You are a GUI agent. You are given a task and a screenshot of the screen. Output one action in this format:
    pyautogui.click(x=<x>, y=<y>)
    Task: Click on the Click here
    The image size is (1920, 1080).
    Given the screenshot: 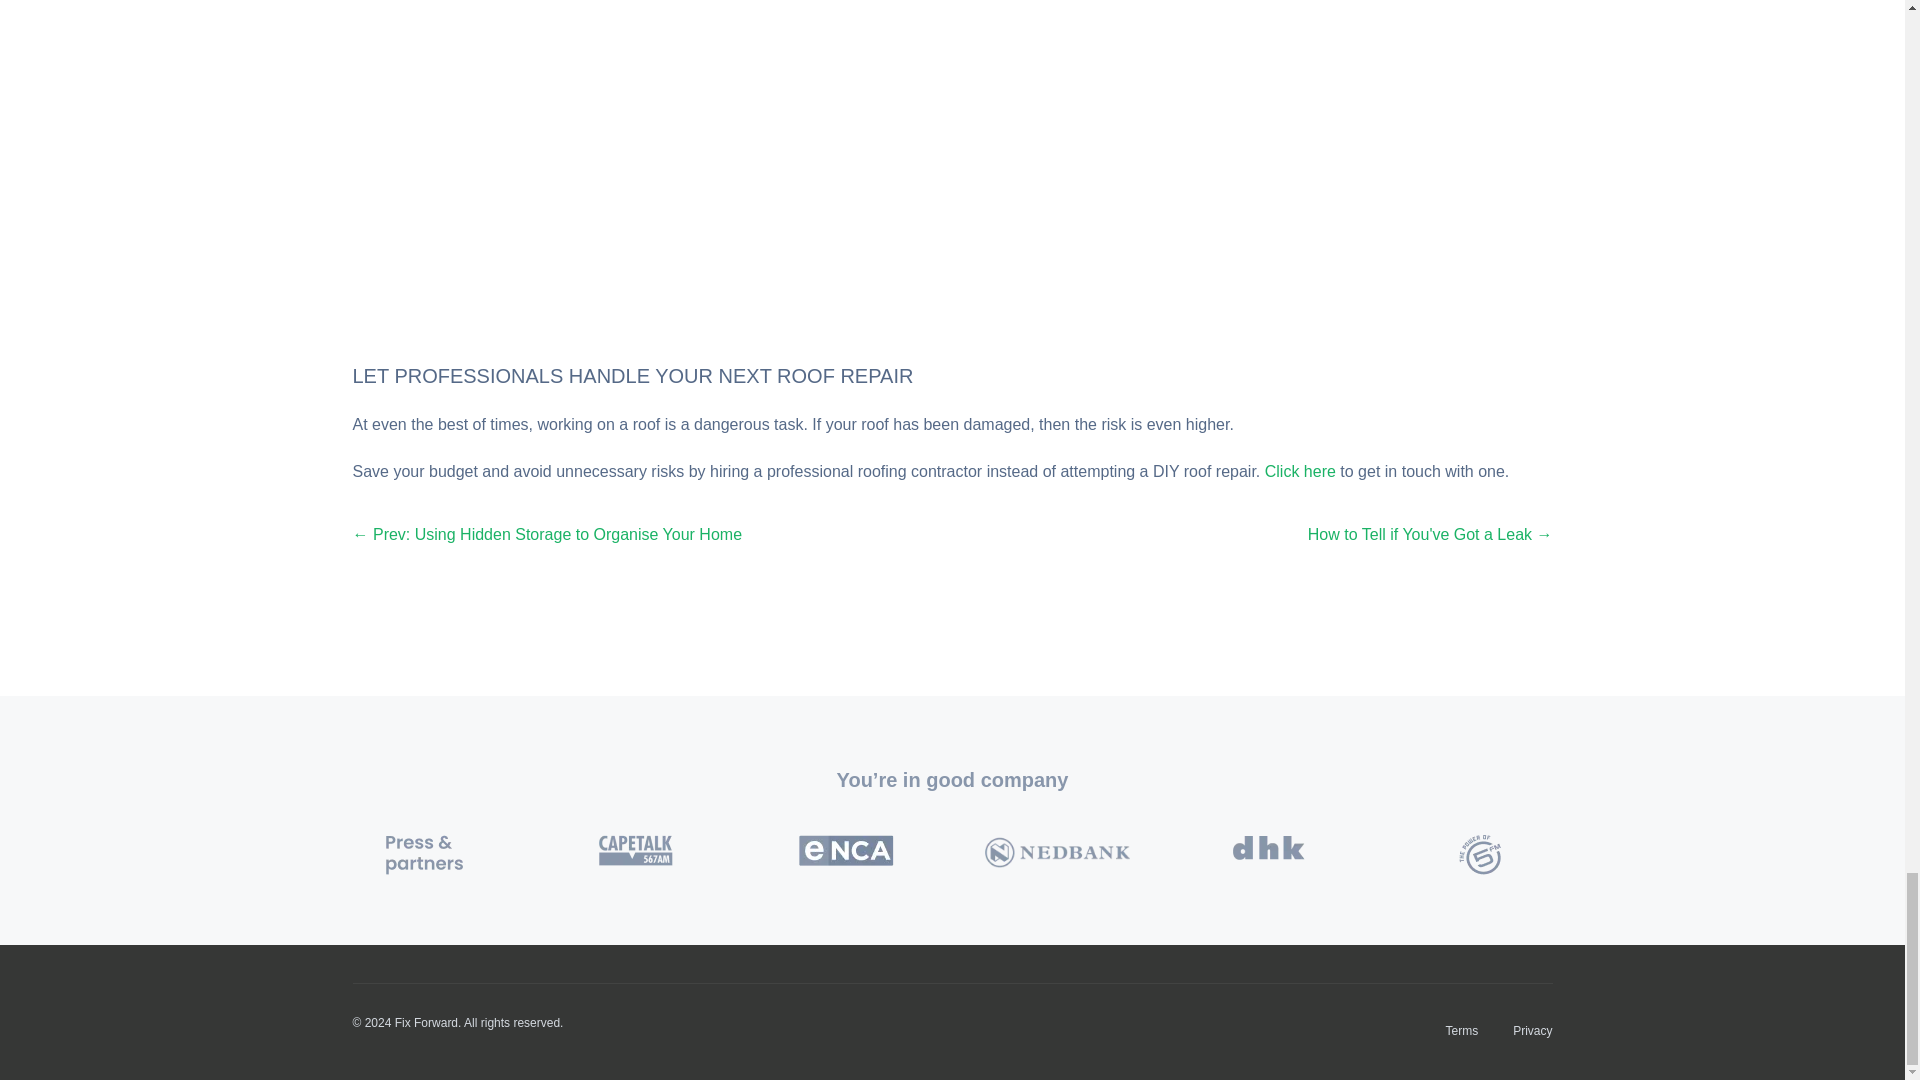 What is the action you would take?
    pyautogui.click(x=1300, y=471)
    